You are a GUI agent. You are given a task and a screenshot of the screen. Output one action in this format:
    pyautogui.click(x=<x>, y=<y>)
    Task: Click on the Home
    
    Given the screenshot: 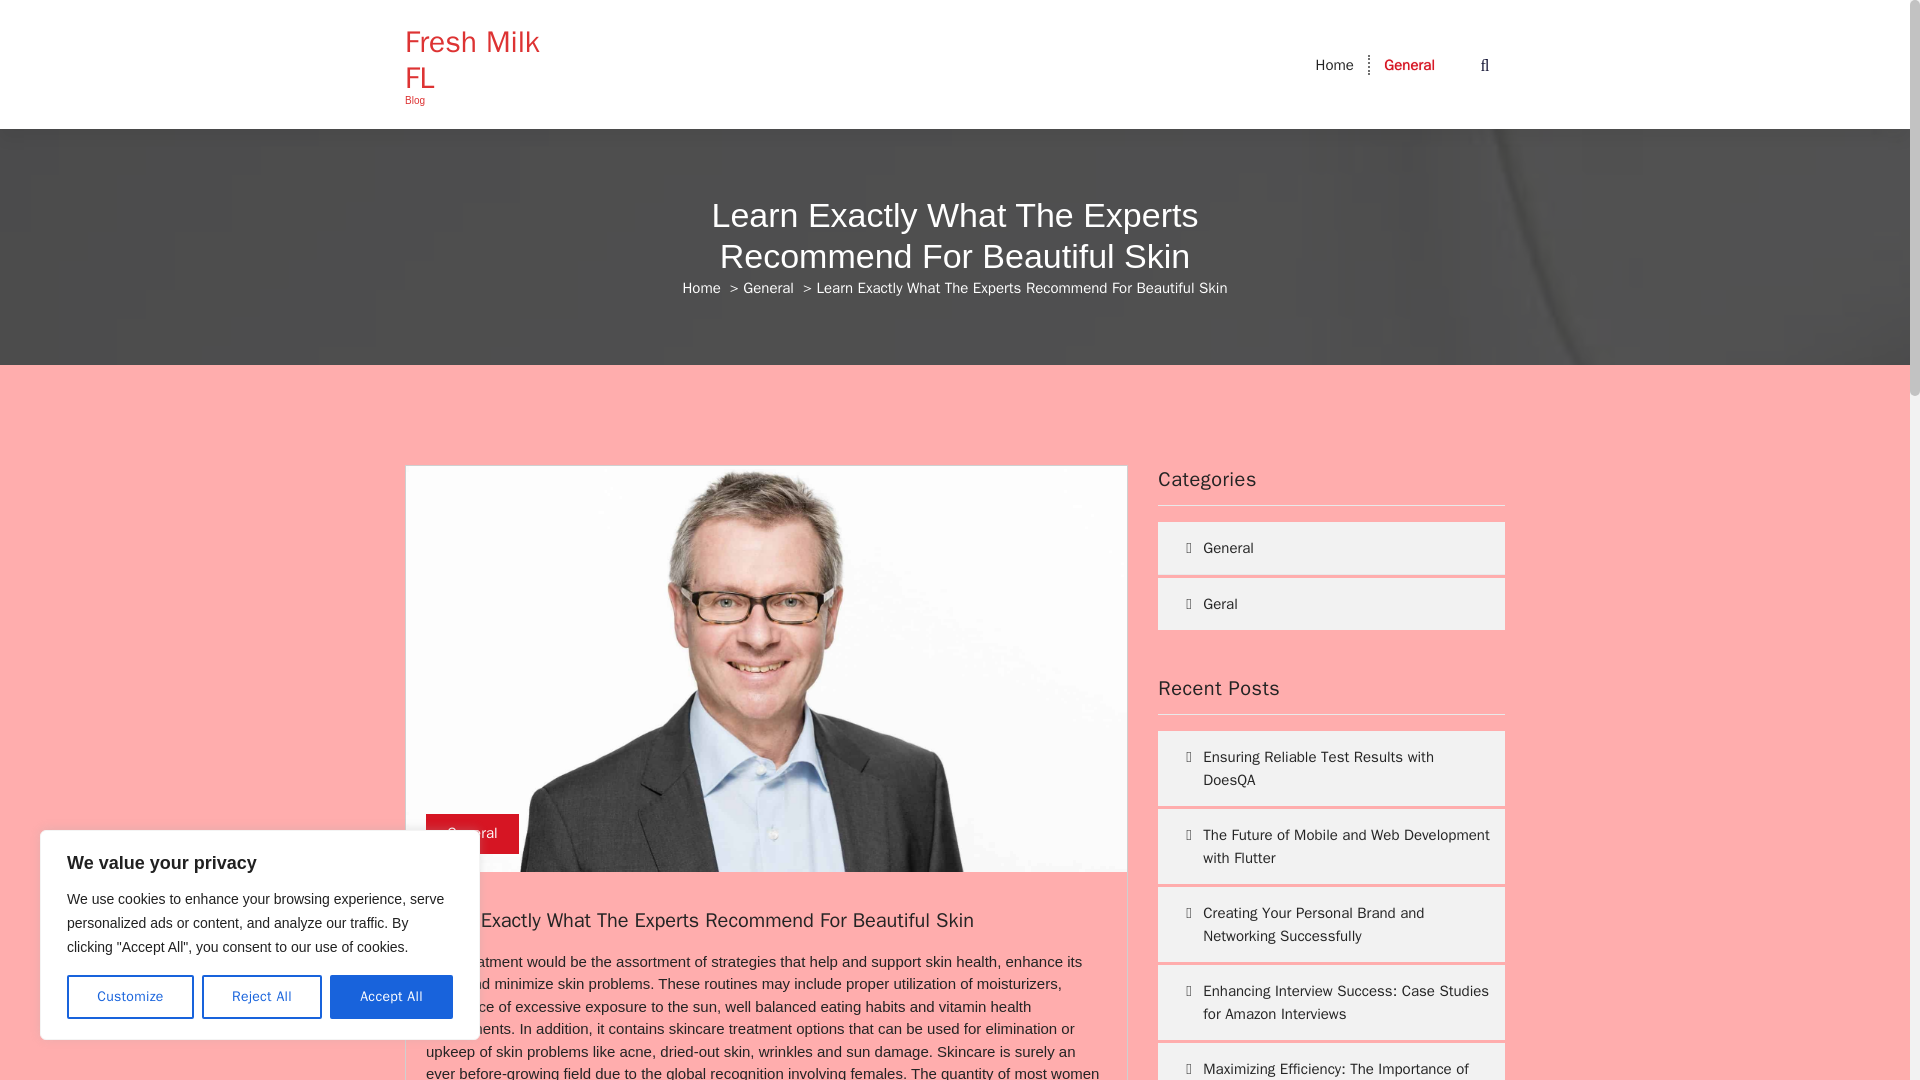 What is the action you would take?
    pyautogui.click(x=700, y=288)
    